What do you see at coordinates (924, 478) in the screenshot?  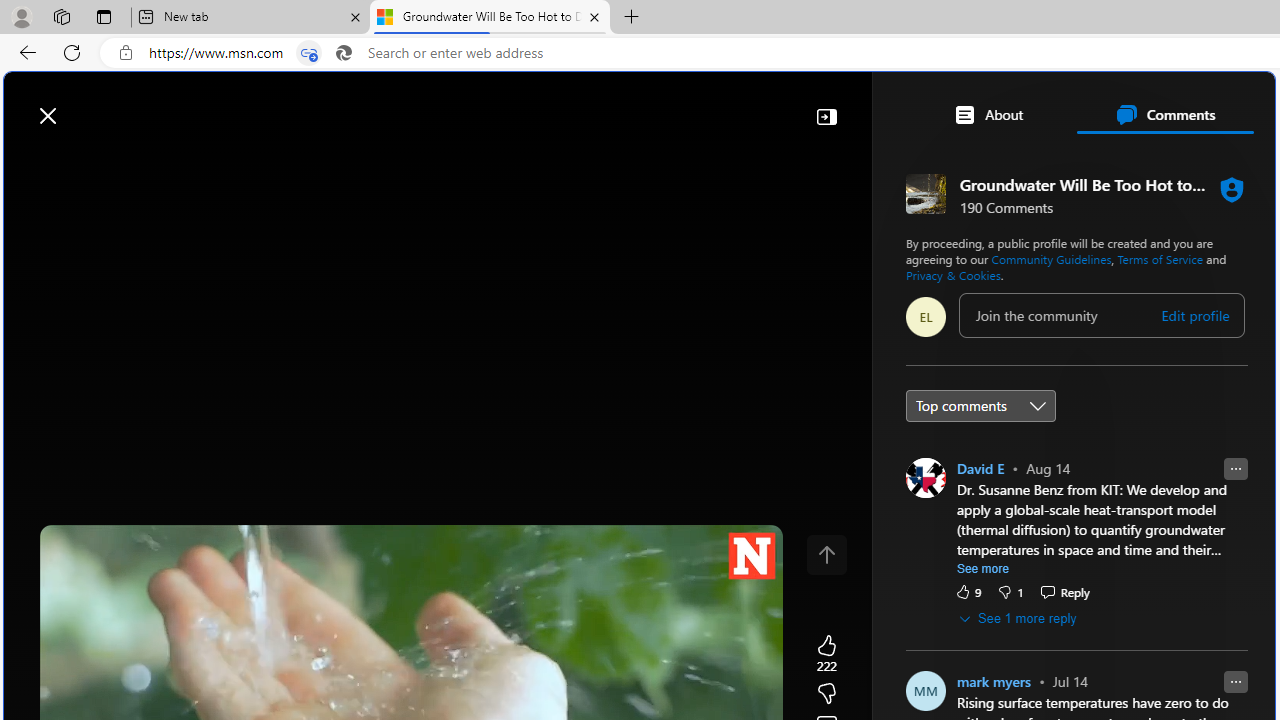 I see `Profile Picture` at bounding box center [924, 478].